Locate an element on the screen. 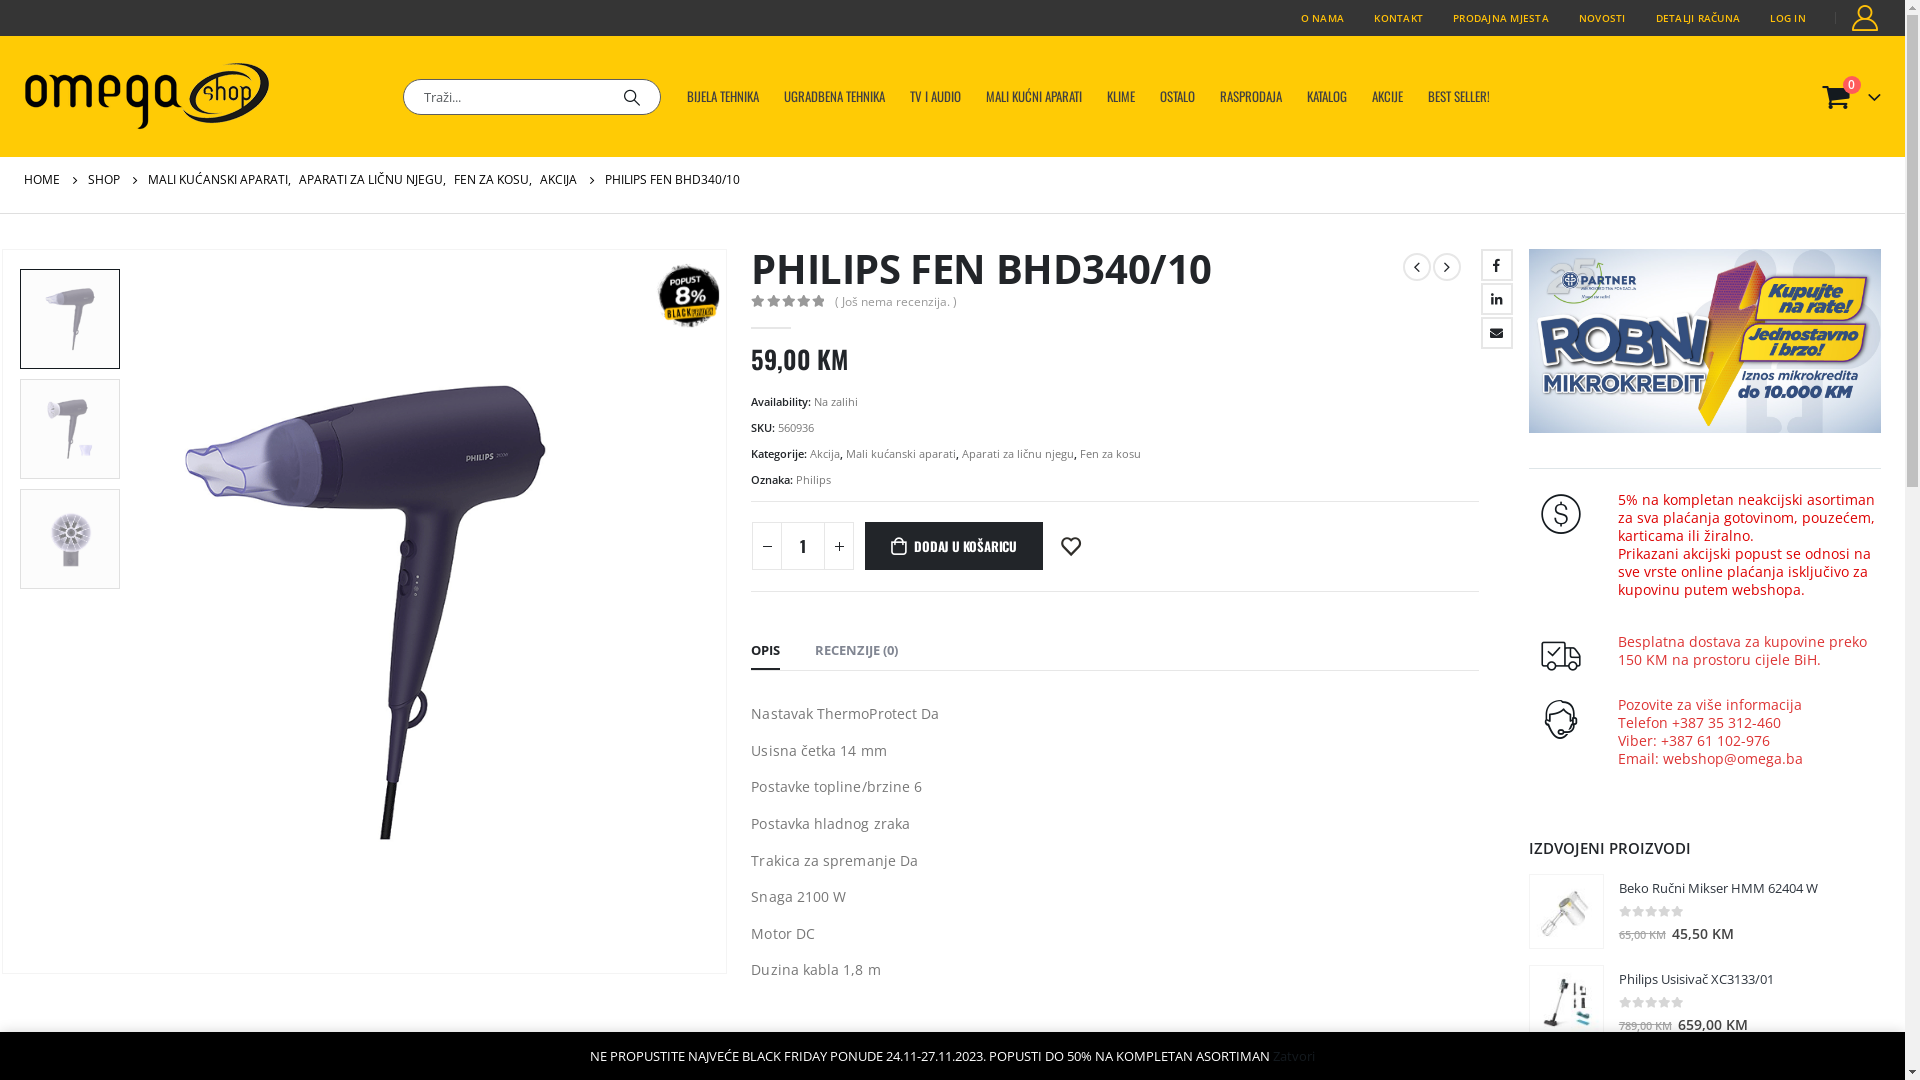 The image size is (1920, 1080). UGRADBENA TEHNIKA is located at coordinates (834, 96).